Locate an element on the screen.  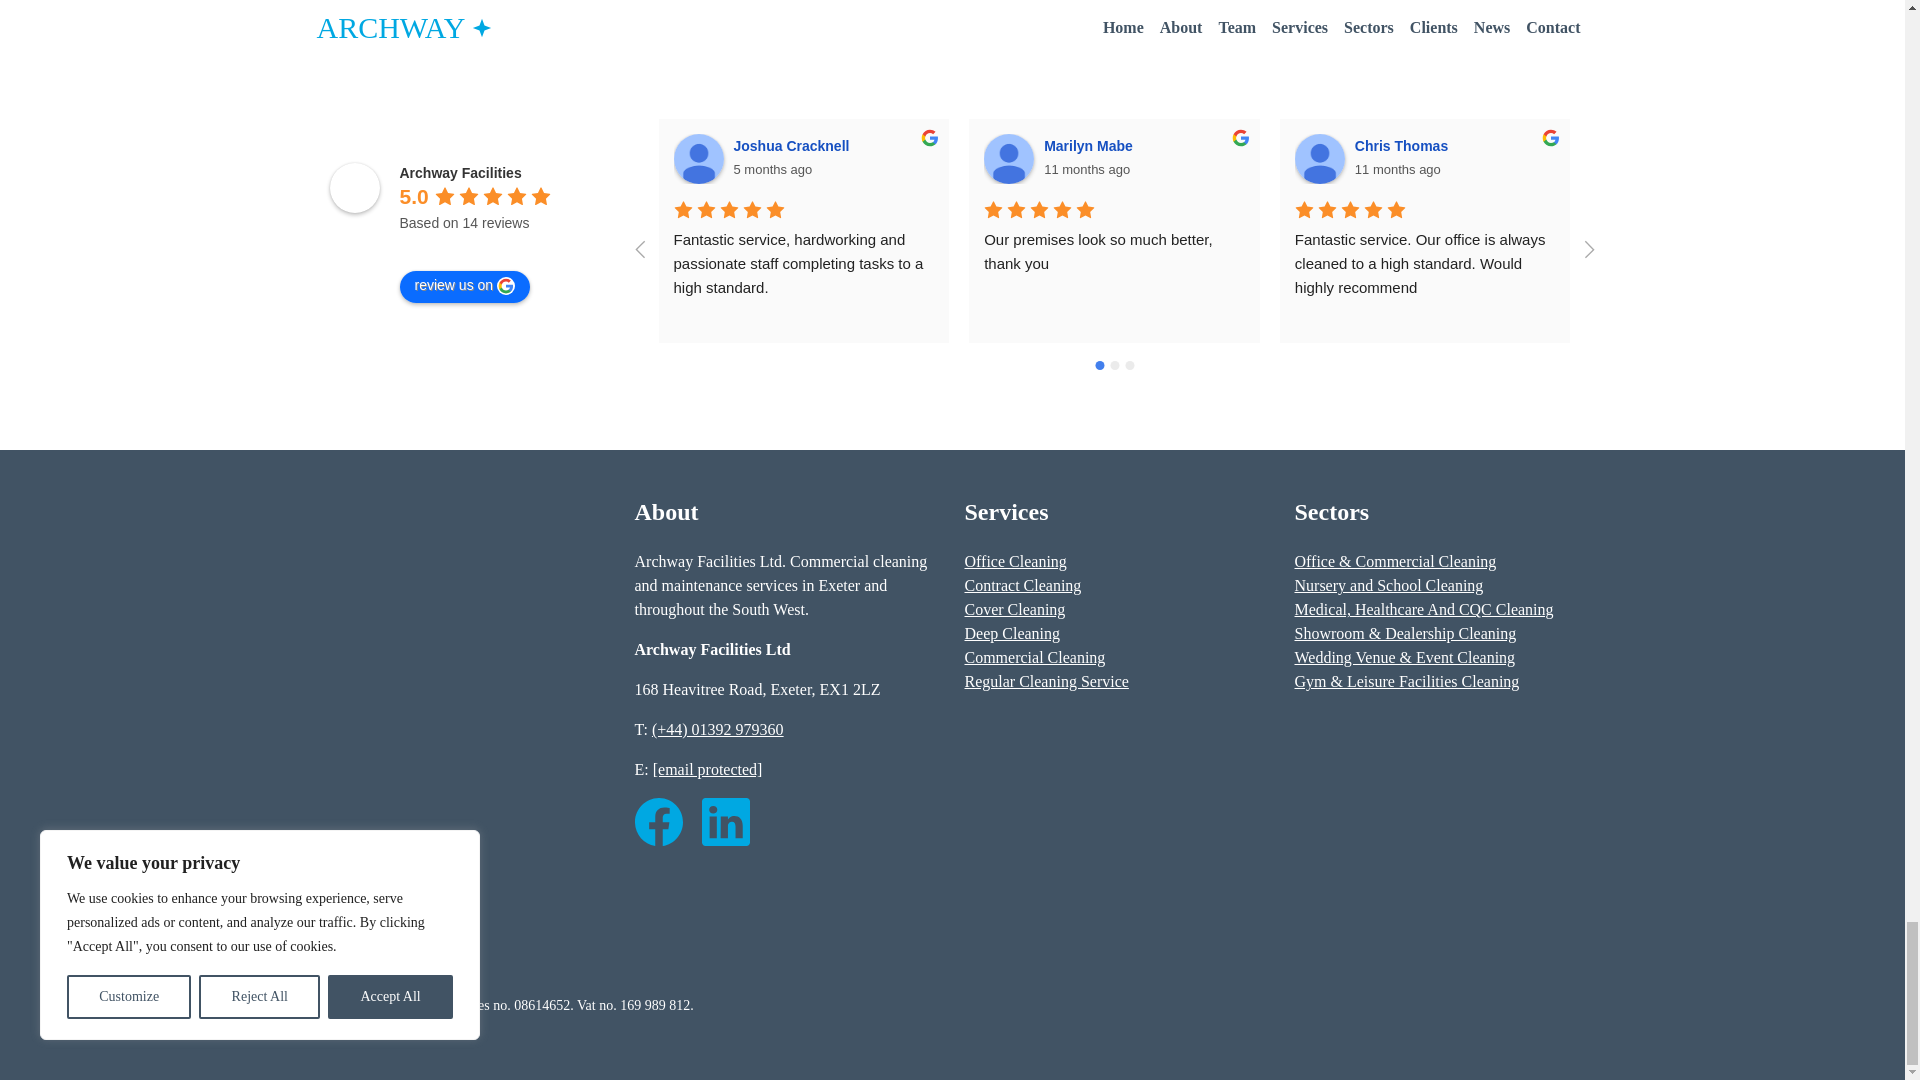
Joshua Cracknell is located at coordinates (794, 146).